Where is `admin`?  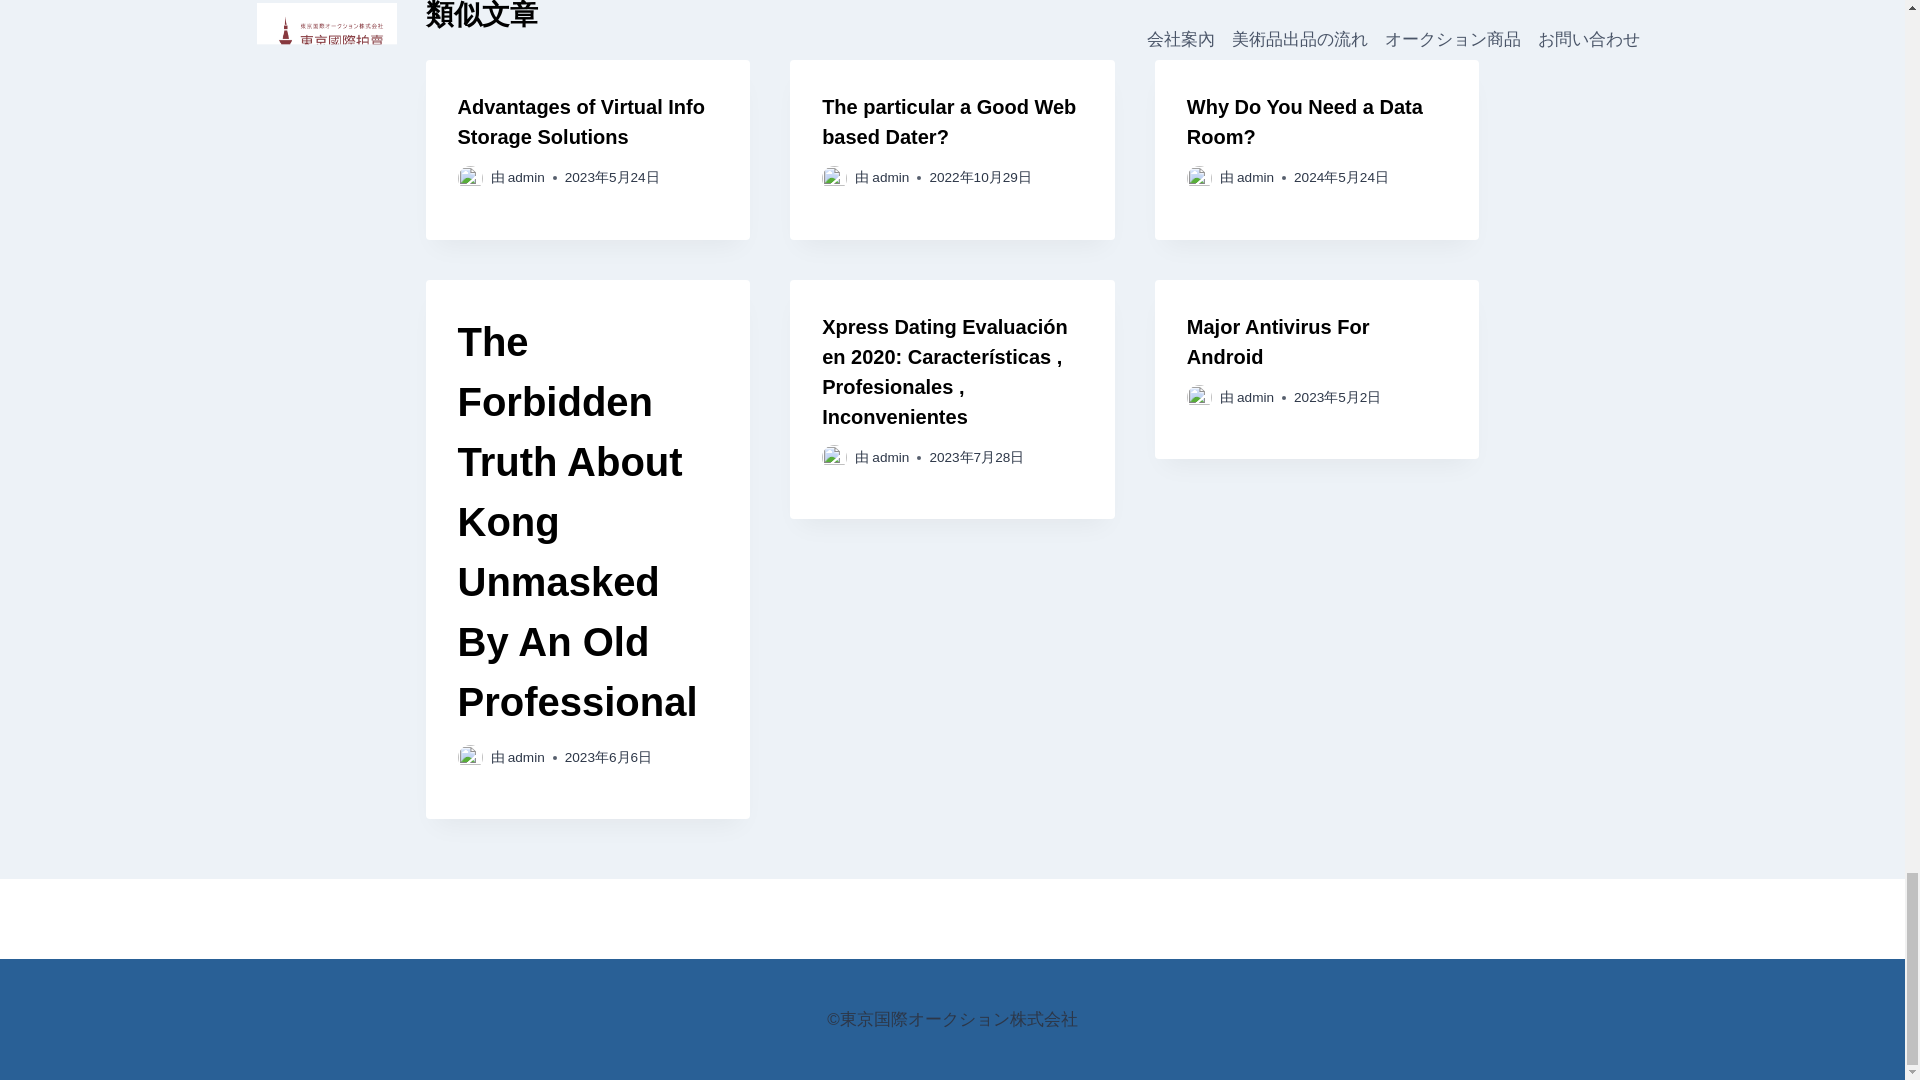 admin is located at coordinates (890, 458).